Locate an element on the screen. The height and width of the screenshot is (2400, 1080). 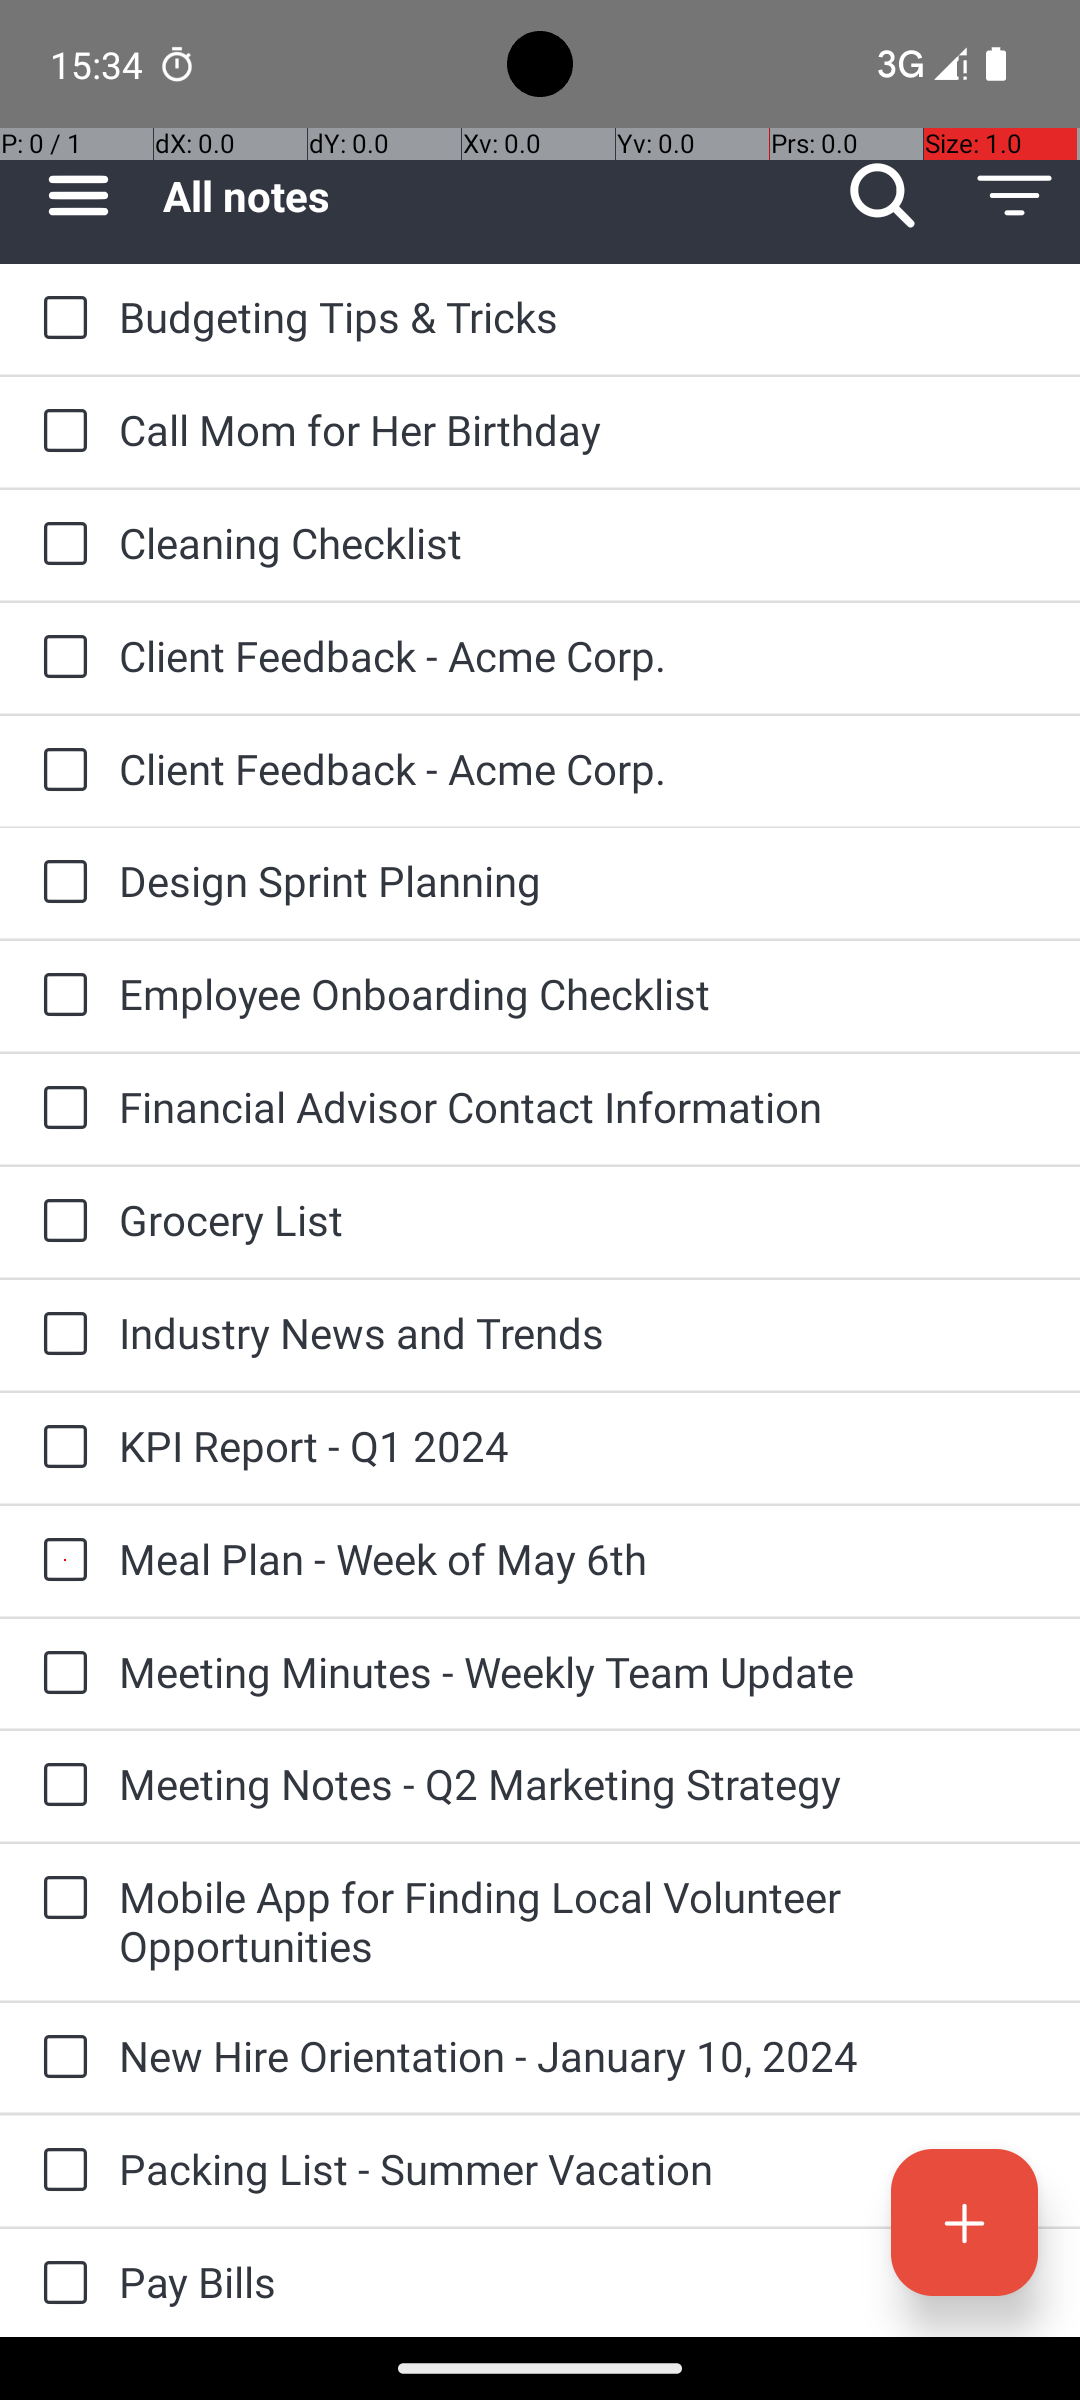
to-do: Cleaning Checklist is located at coordinates (60, 545).